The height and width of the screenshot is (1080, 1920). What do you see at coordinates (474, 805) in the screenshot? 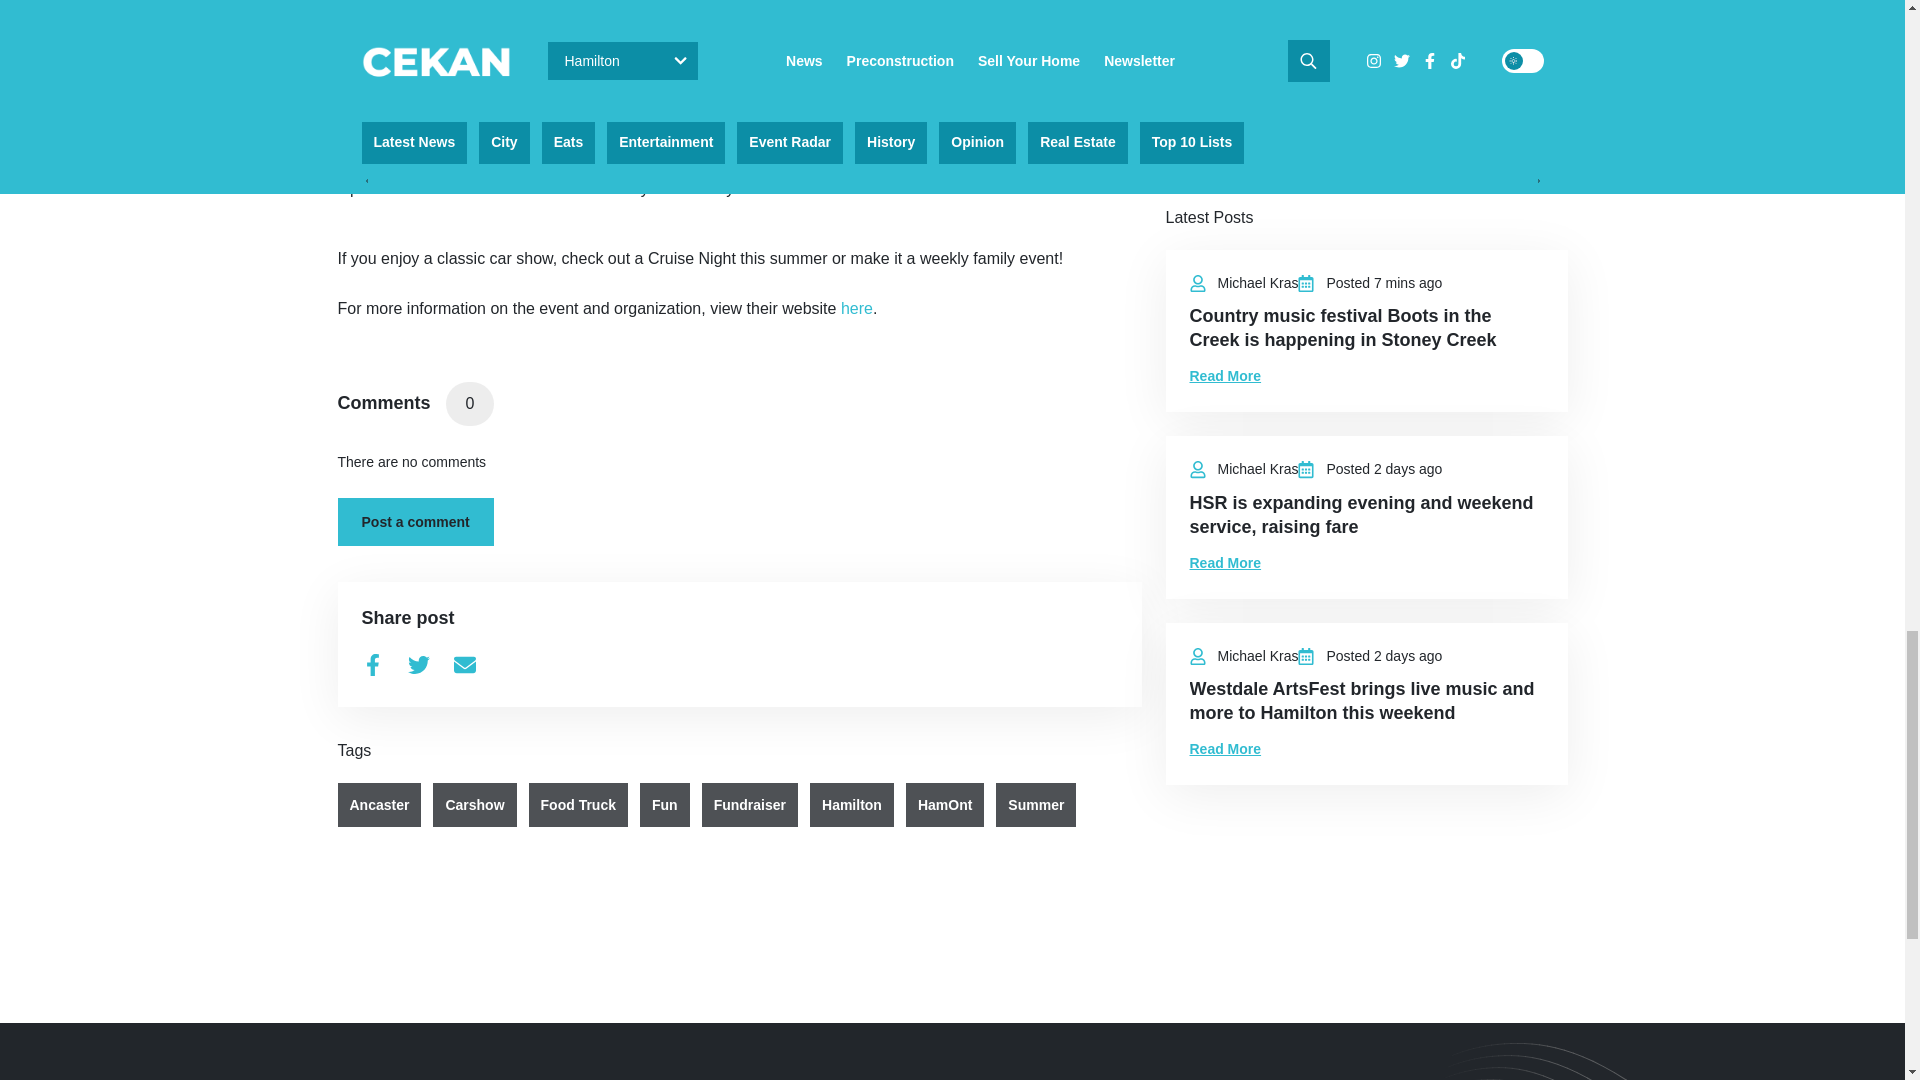
I see `Carshow` at bounding box center [474, 805].